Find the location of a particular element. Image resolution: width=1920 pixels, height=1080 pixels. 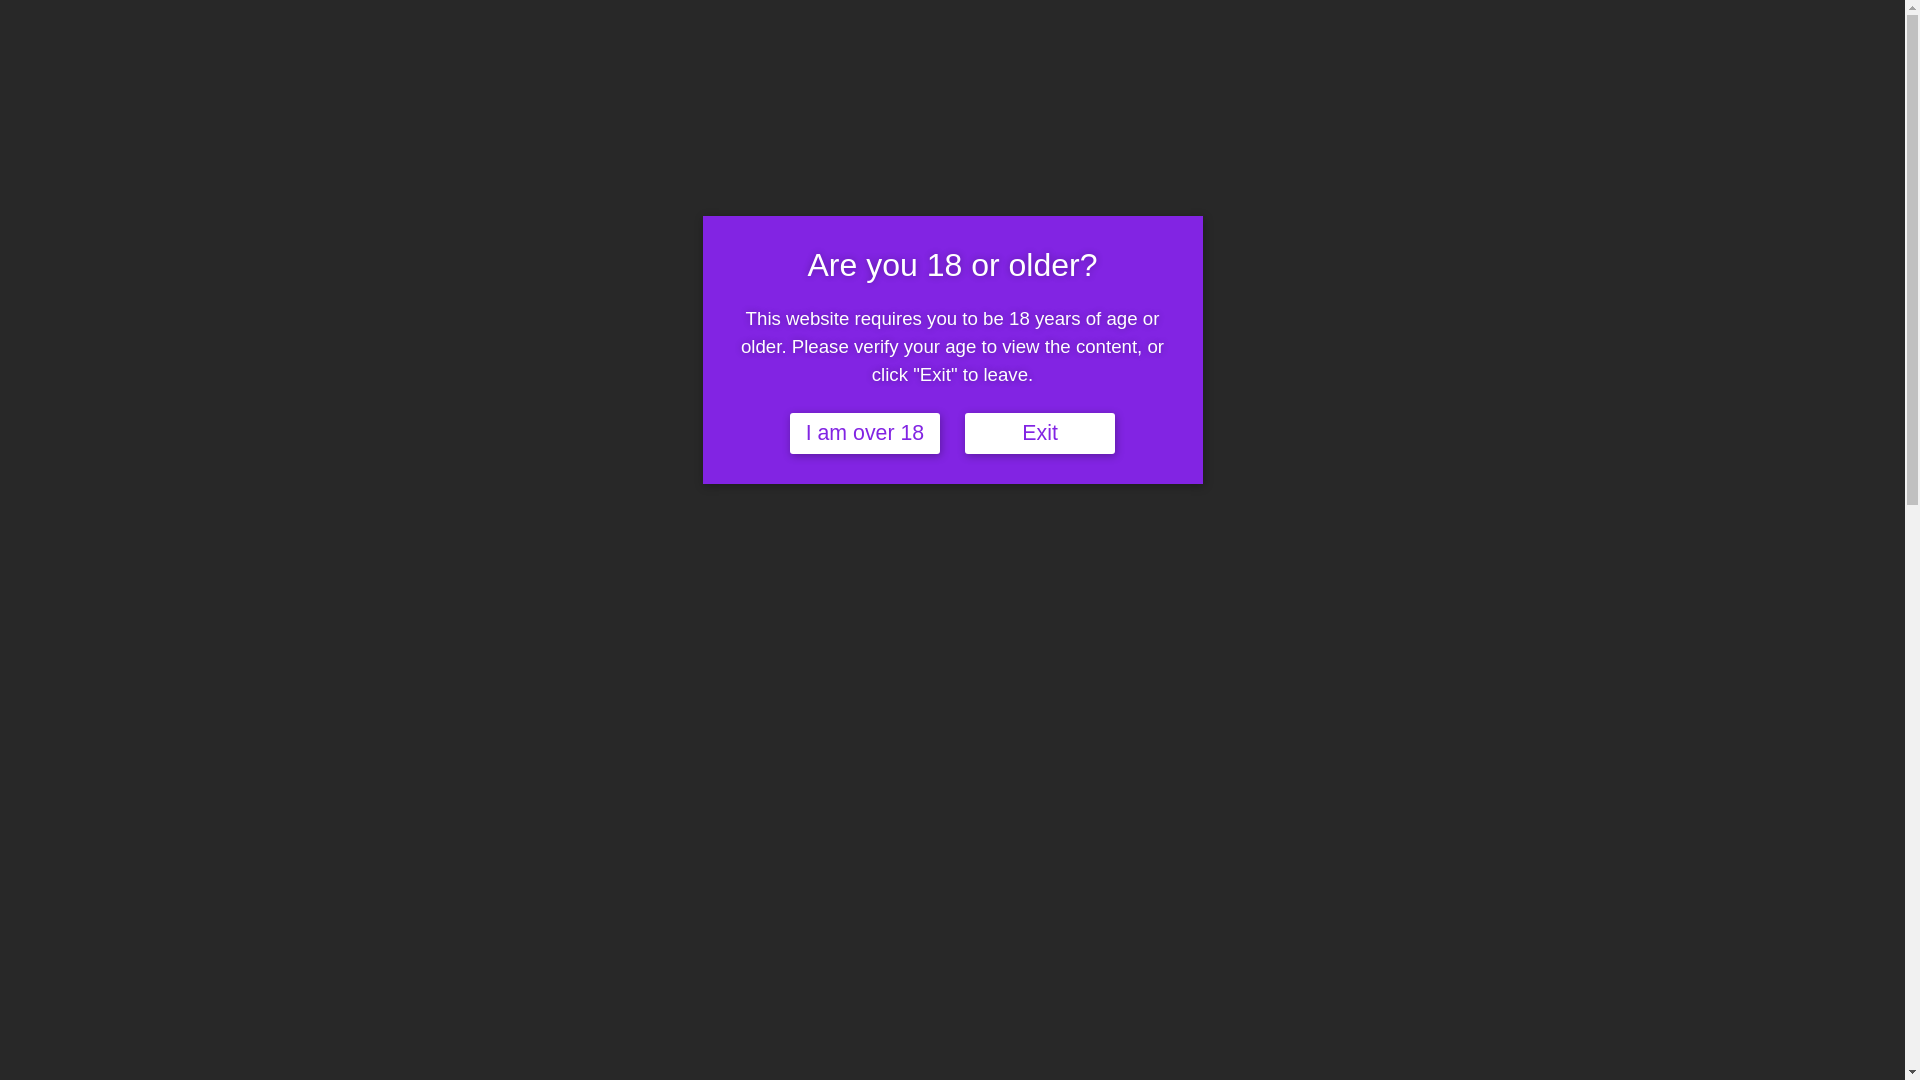

SEARCH is located at coordinates (994, 43).